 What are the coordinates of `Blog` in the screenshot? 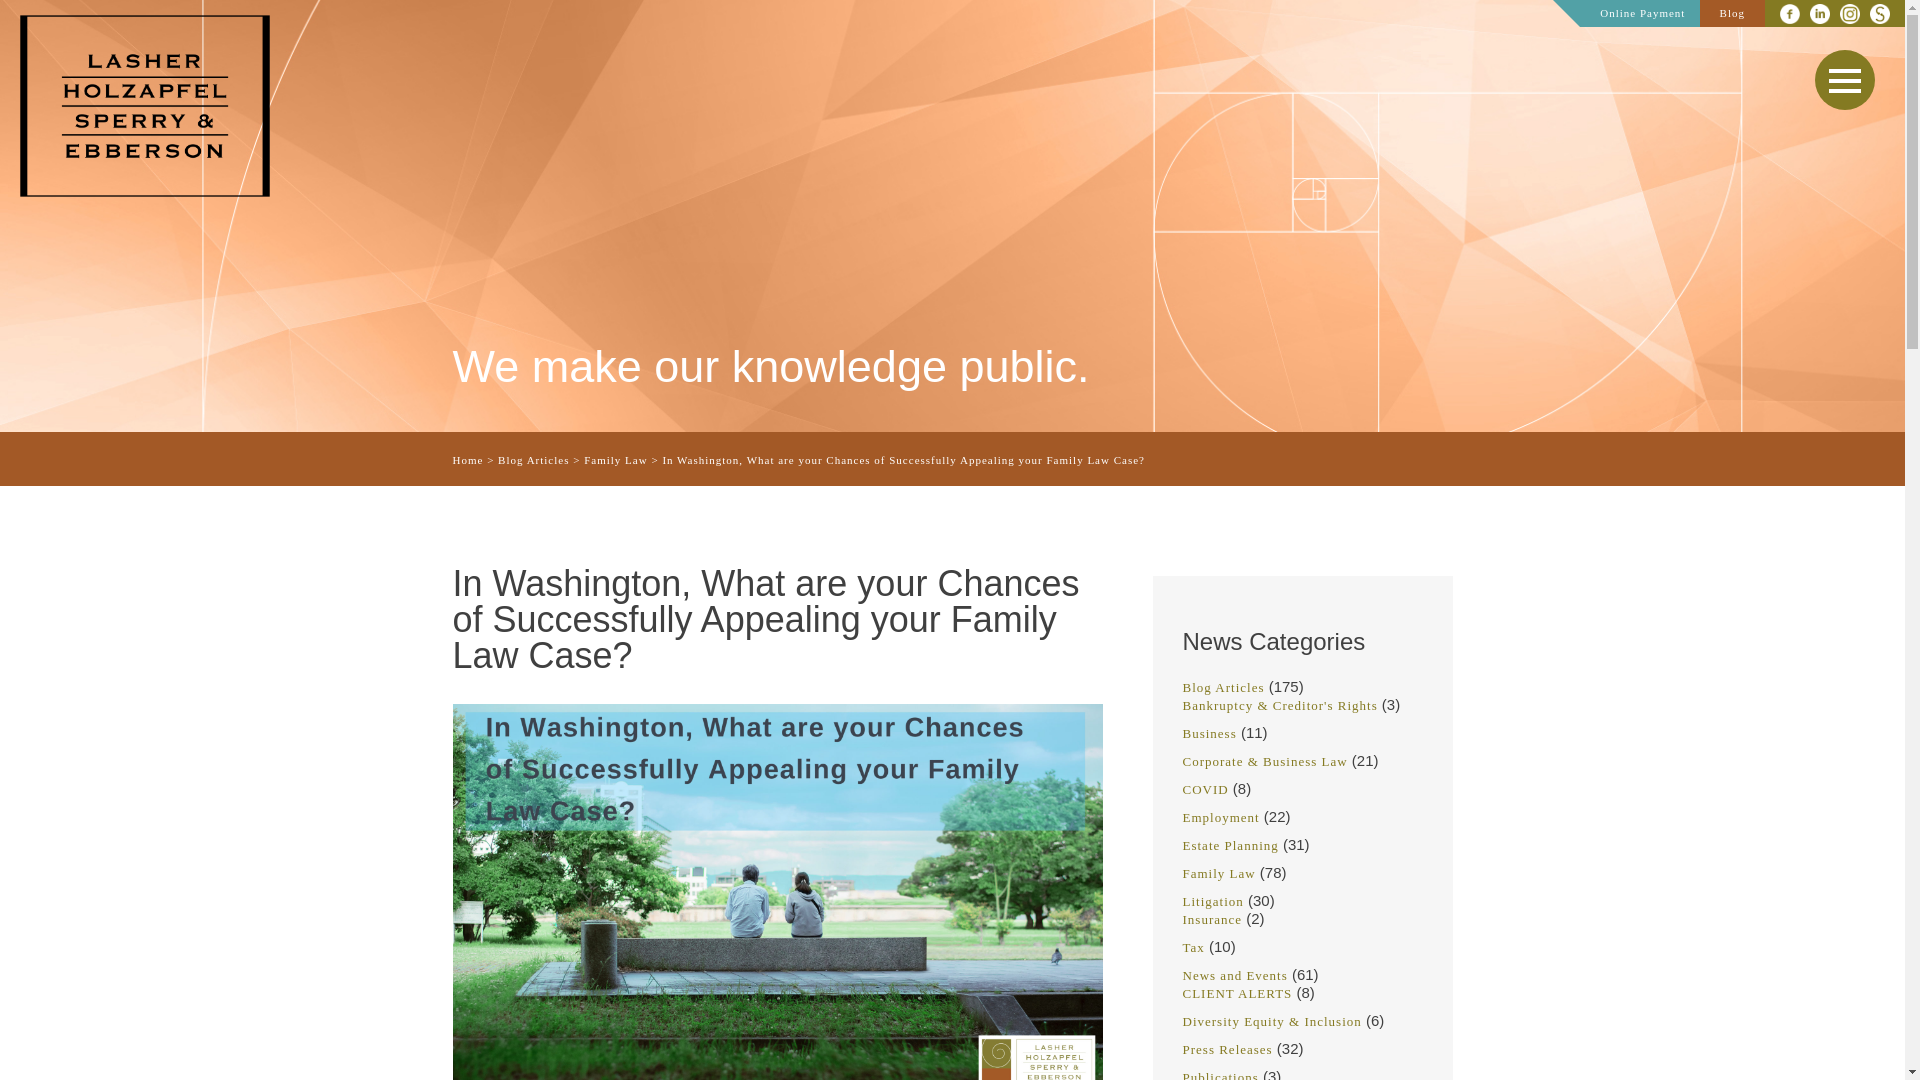 It's located at (1732, 12).